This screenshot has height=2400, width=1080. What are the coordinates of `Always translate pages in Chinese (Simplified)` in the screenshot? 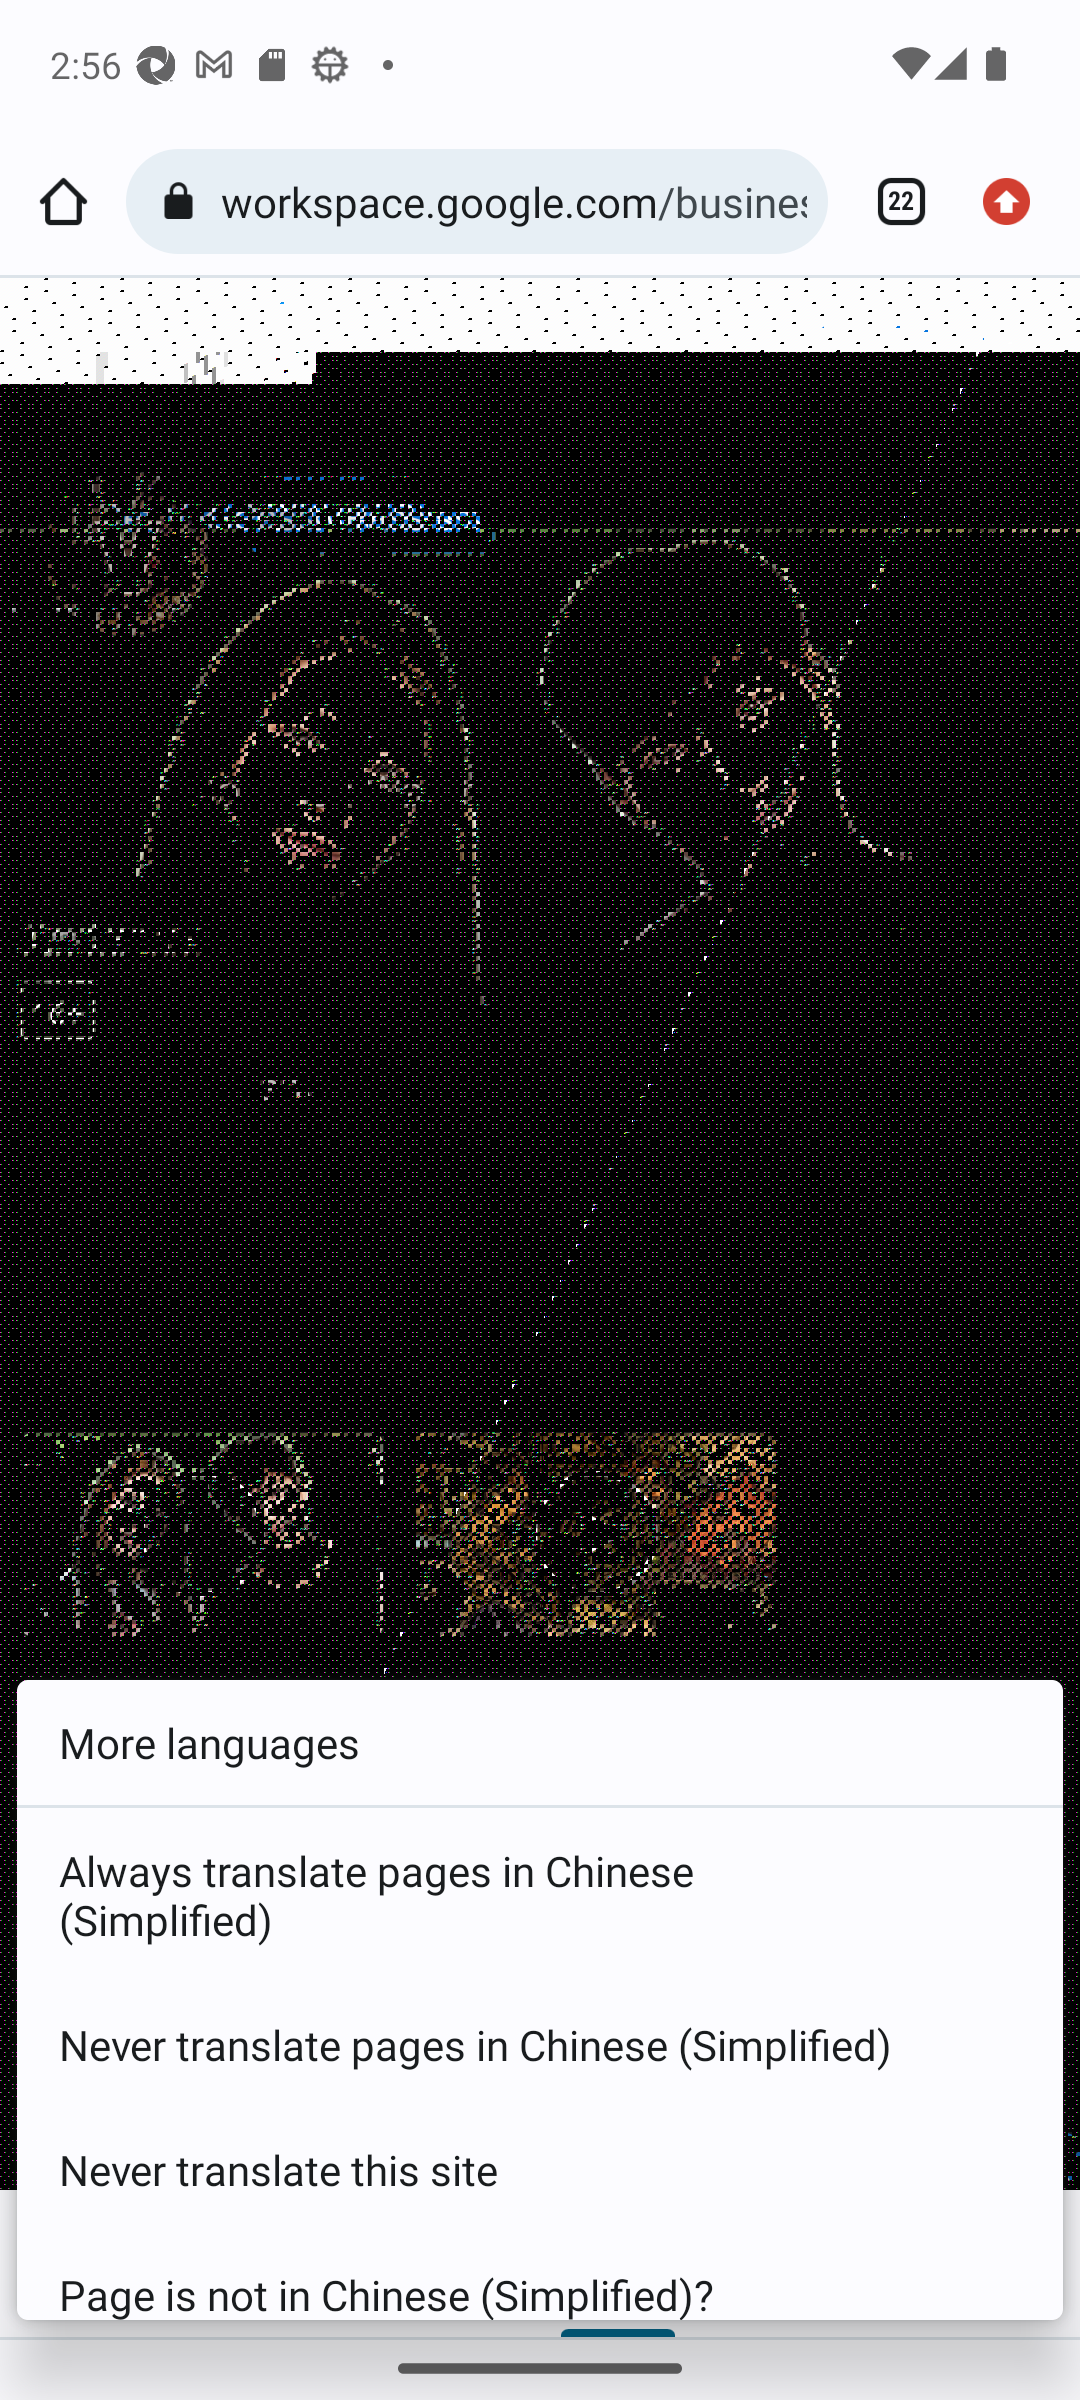 It's located at (540, 1894).